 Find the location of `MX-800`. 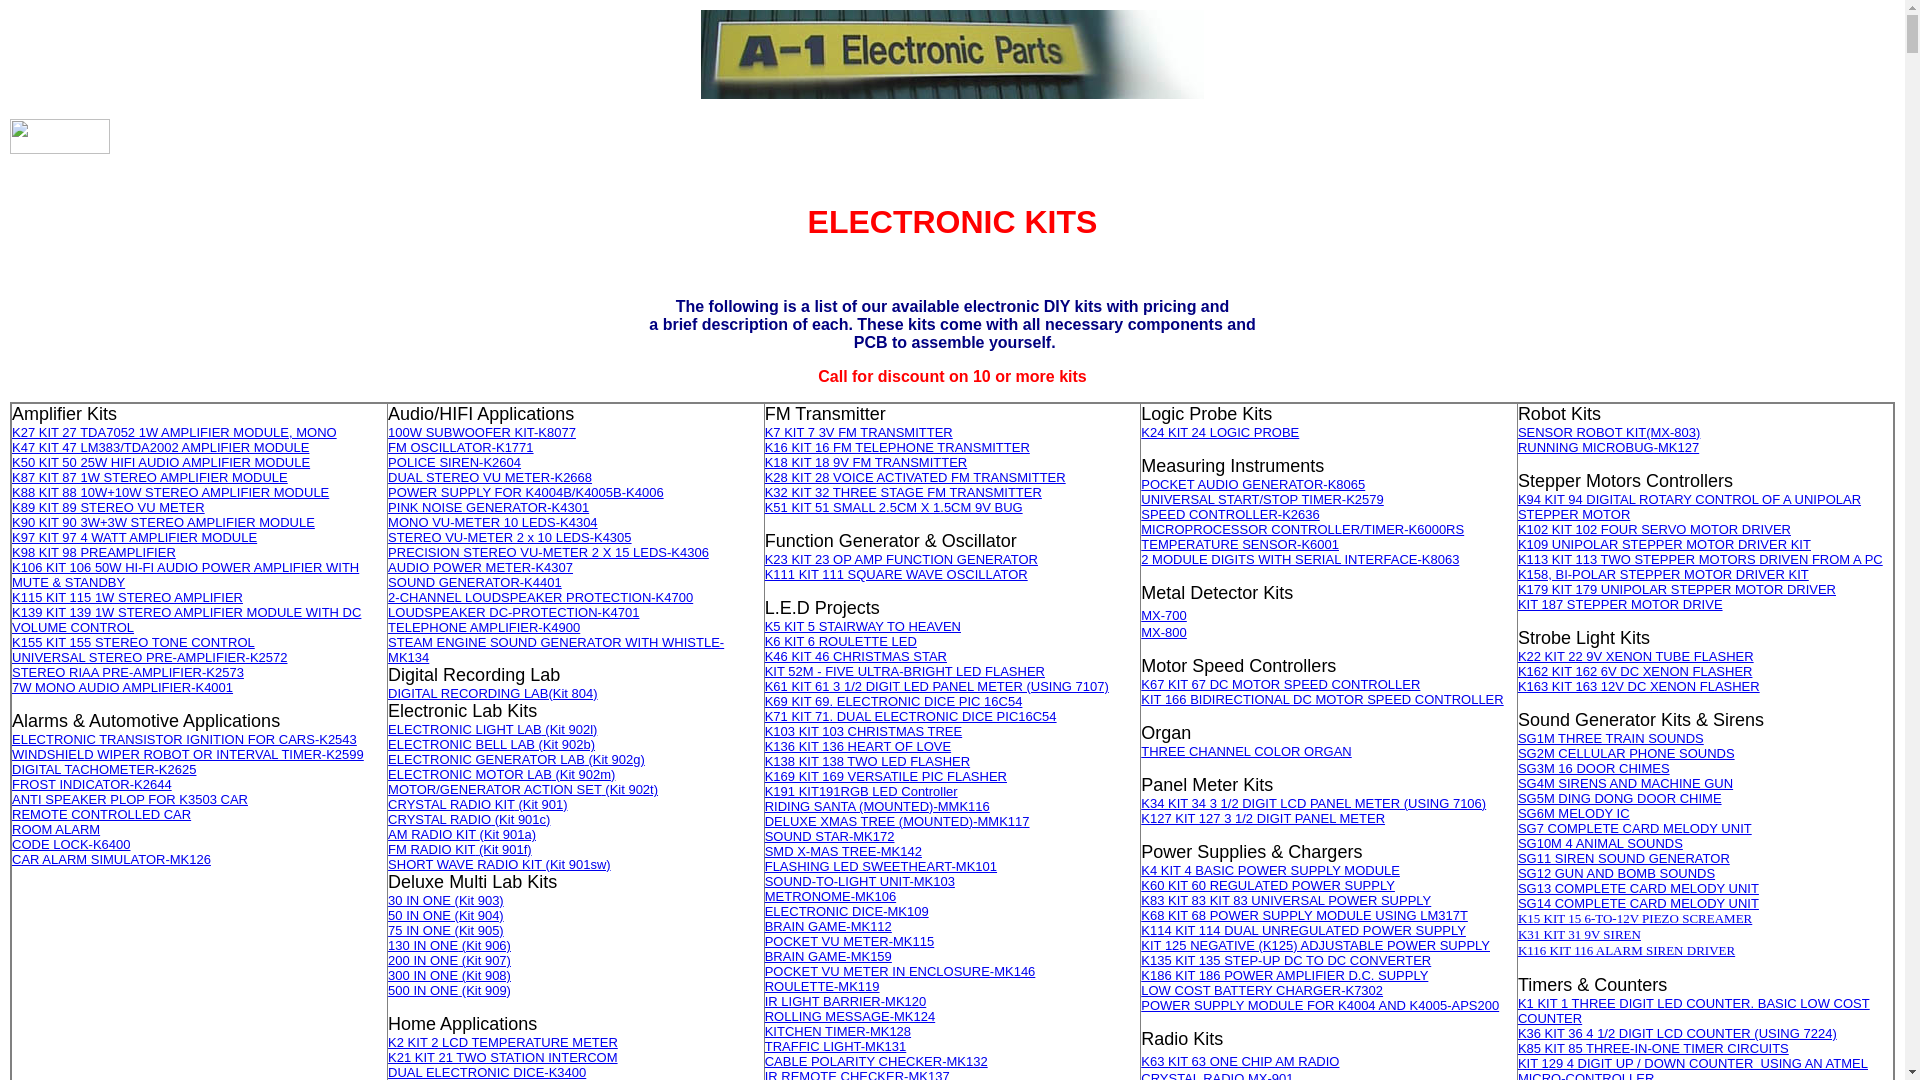

MX-800 is located at coordinates (1164, 632).